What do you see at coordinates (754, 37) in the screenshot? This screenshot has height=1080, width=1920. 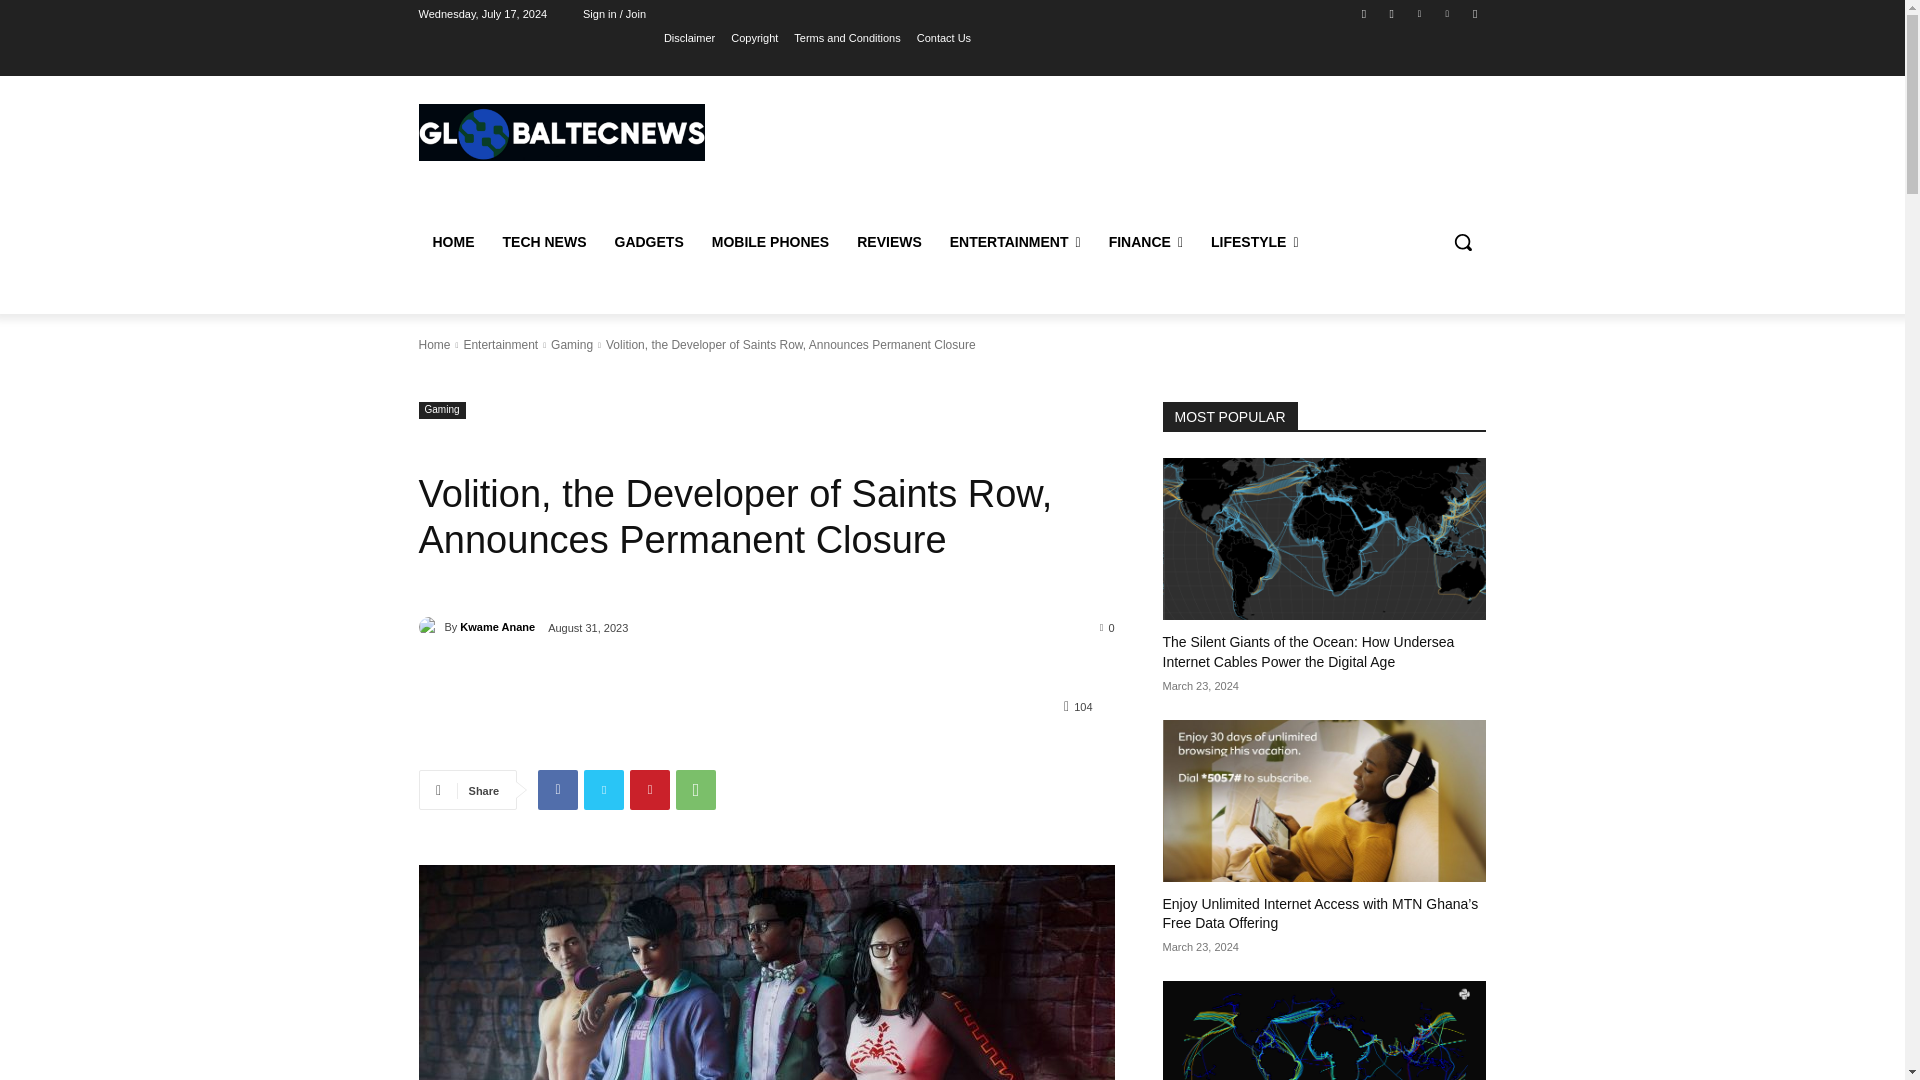 I see `Copyright` at bounding box center [754, 37].